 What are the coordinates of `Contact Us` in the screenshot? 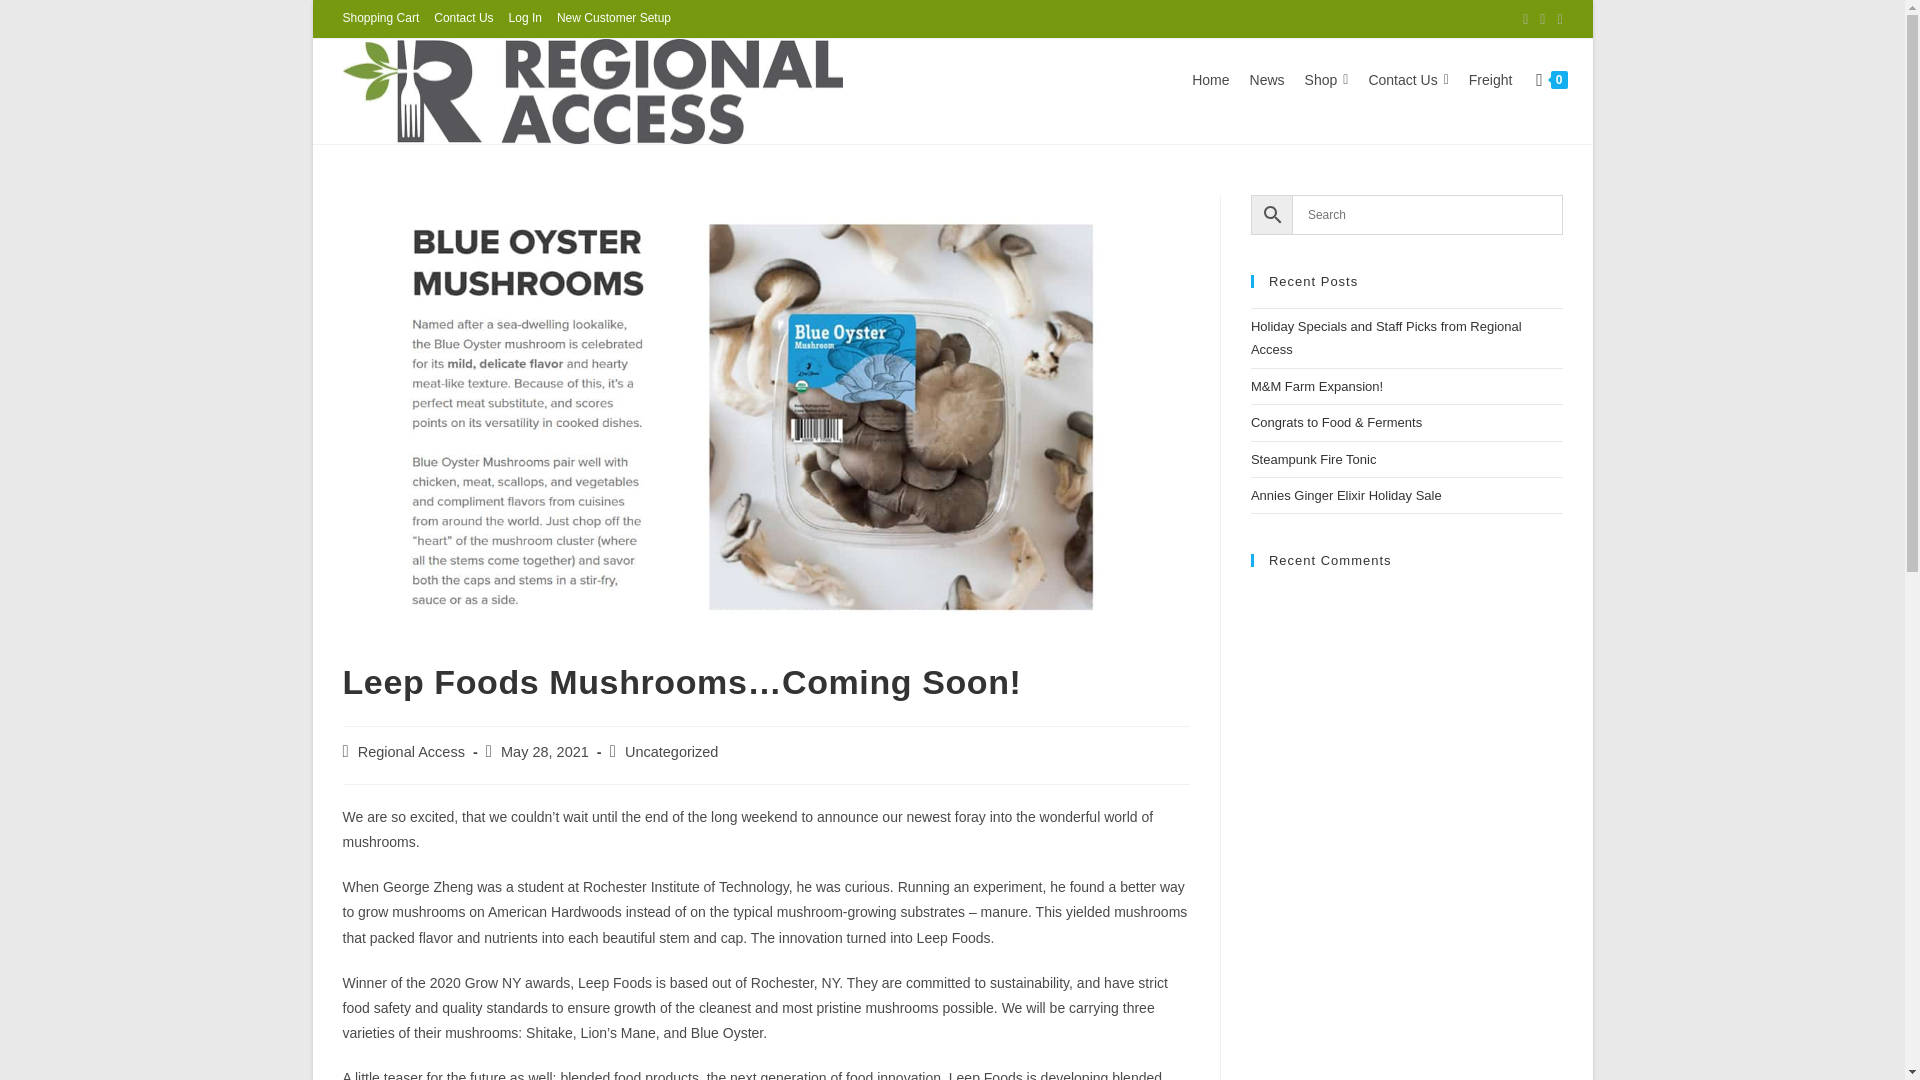 It's located at (463, 18).